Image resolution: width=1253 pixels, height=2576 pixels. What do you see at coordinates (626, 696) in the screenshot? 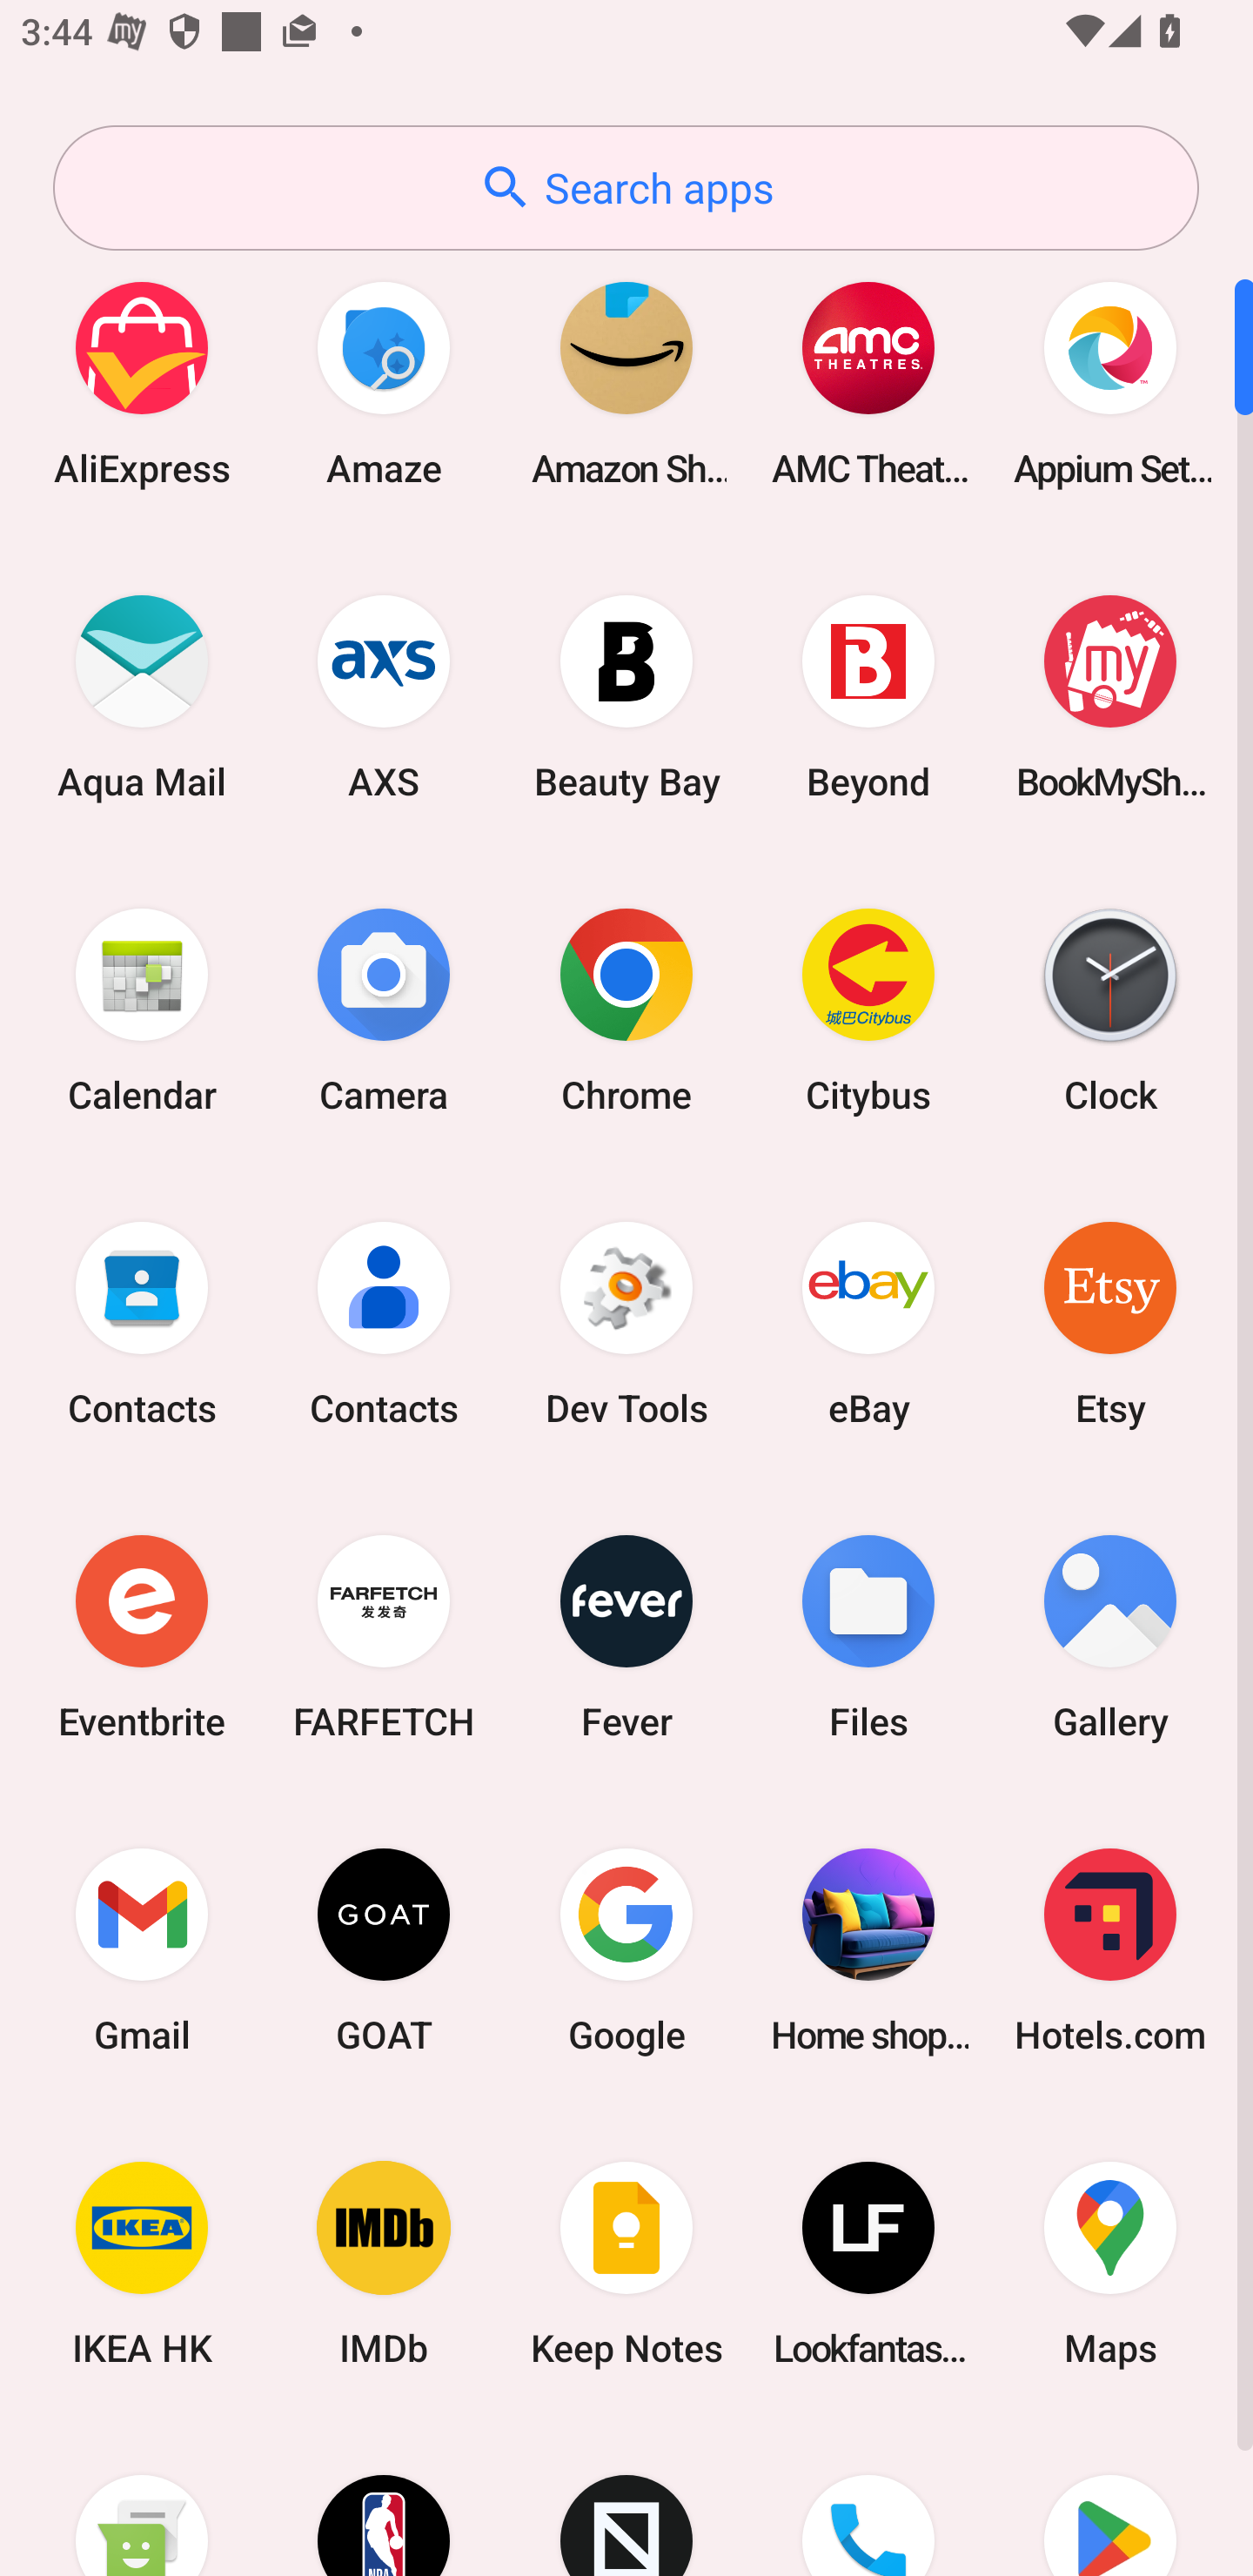
I see `Beauty Bay` at bounding box center [626, 696].